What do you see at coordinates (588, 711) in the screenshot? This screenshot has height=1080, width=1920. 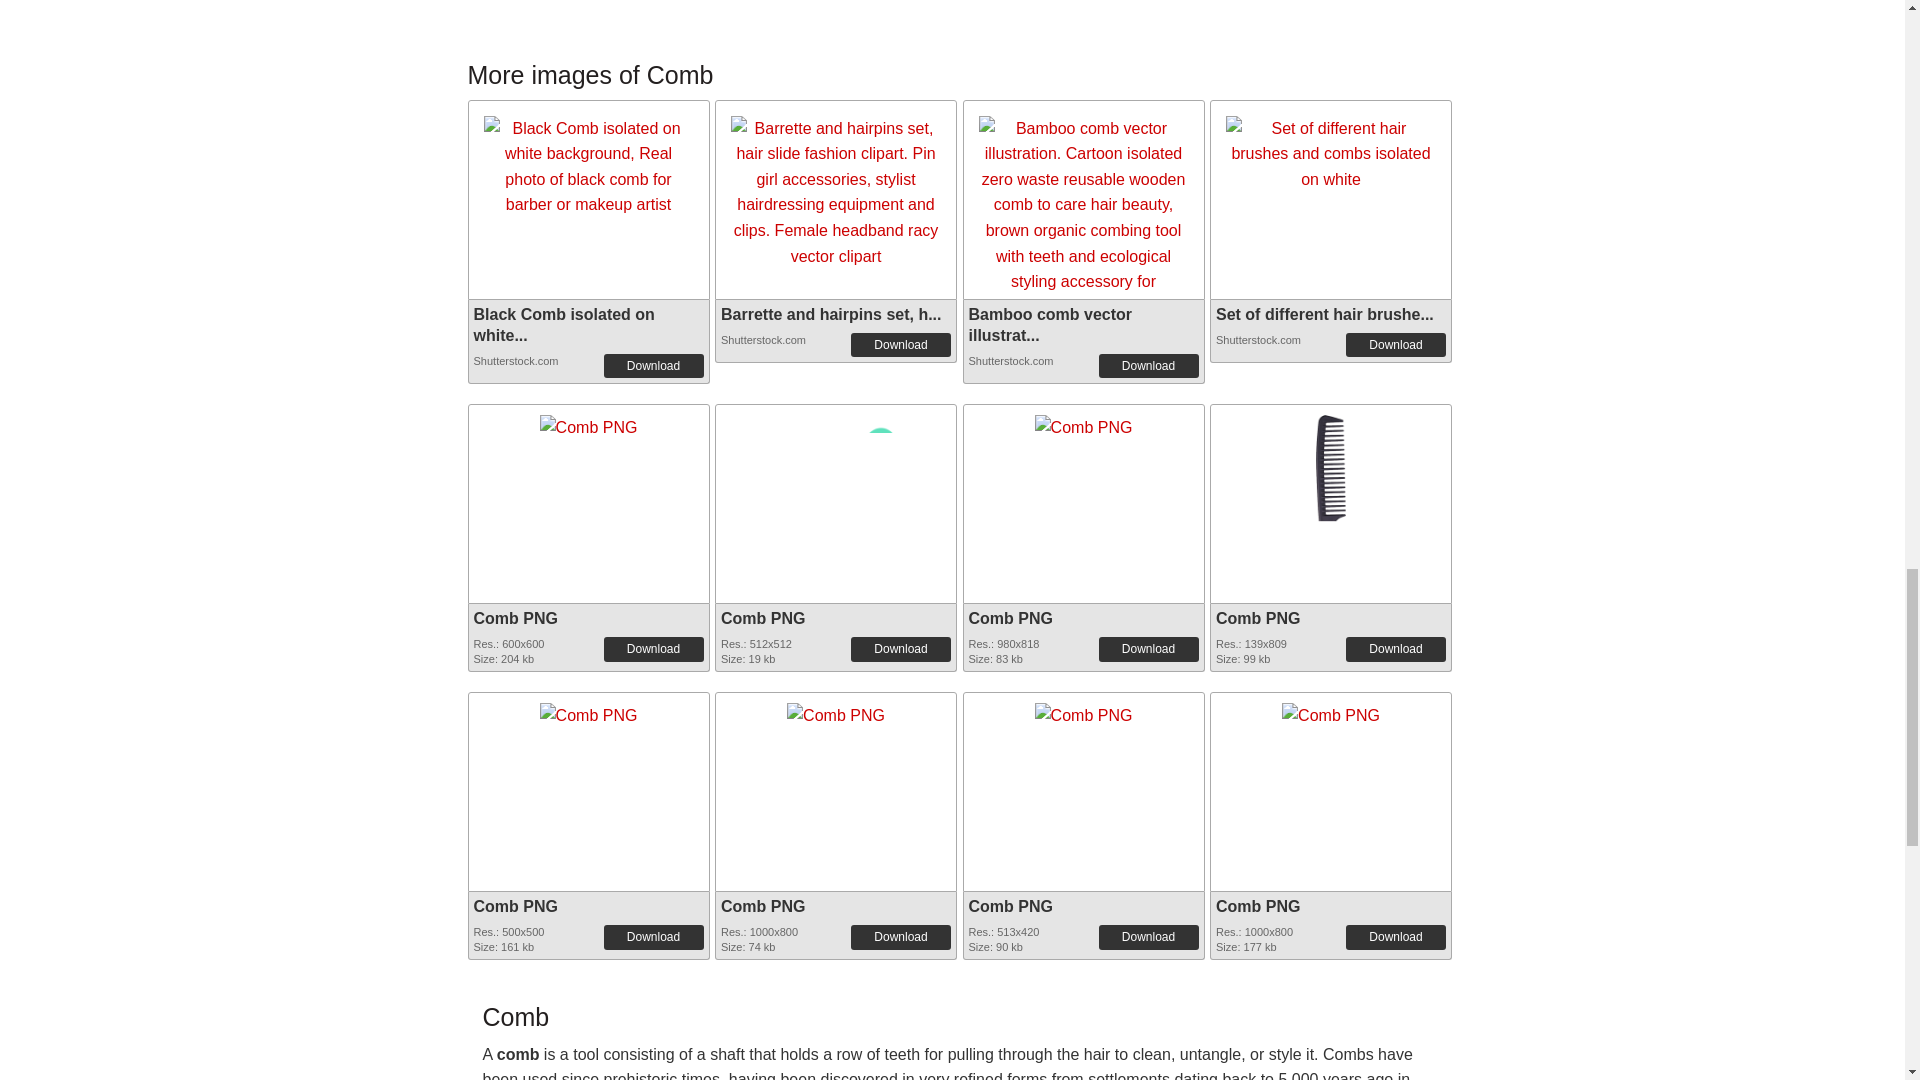 I see `Comb PNG` at bounding box center [588, 711].